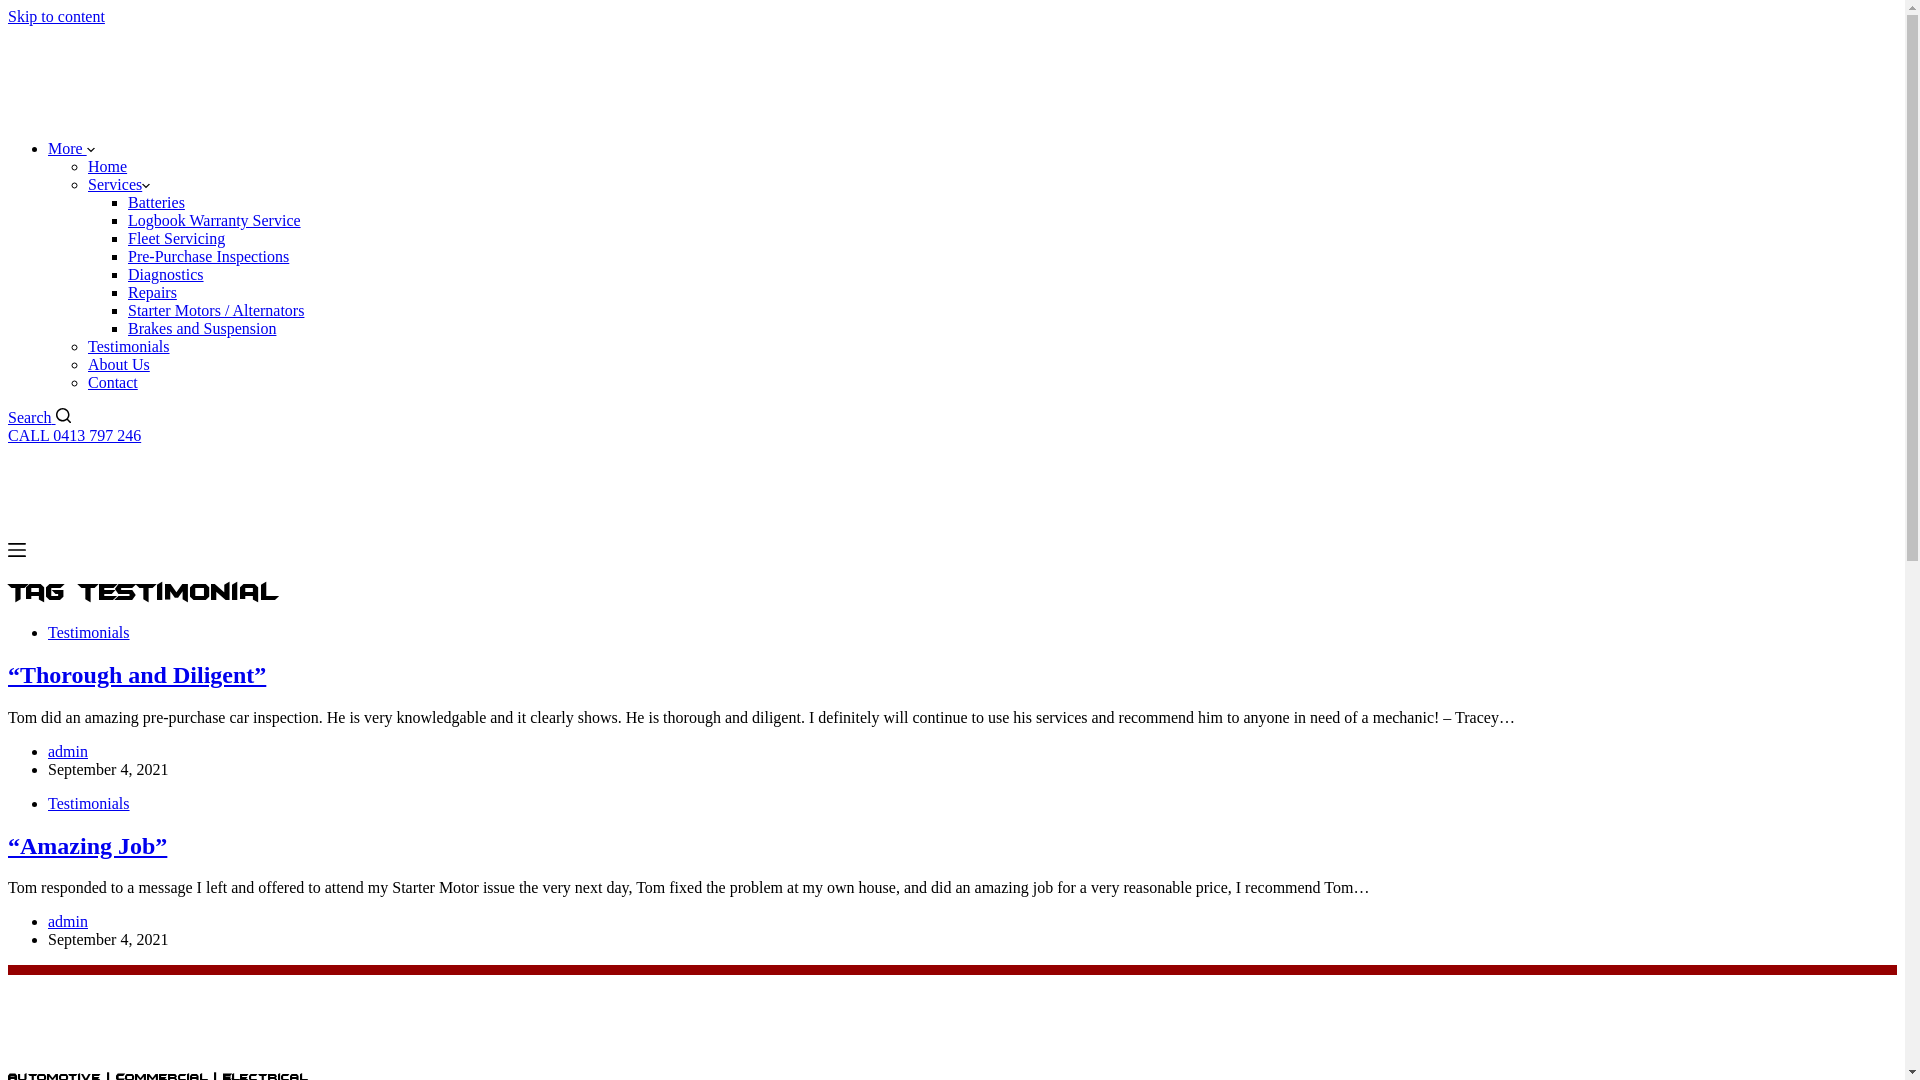 This screenshot has height=1080, width=1920. Describe the element at coordinates (108, 166) in the screenshot. I see `Home` at that location.